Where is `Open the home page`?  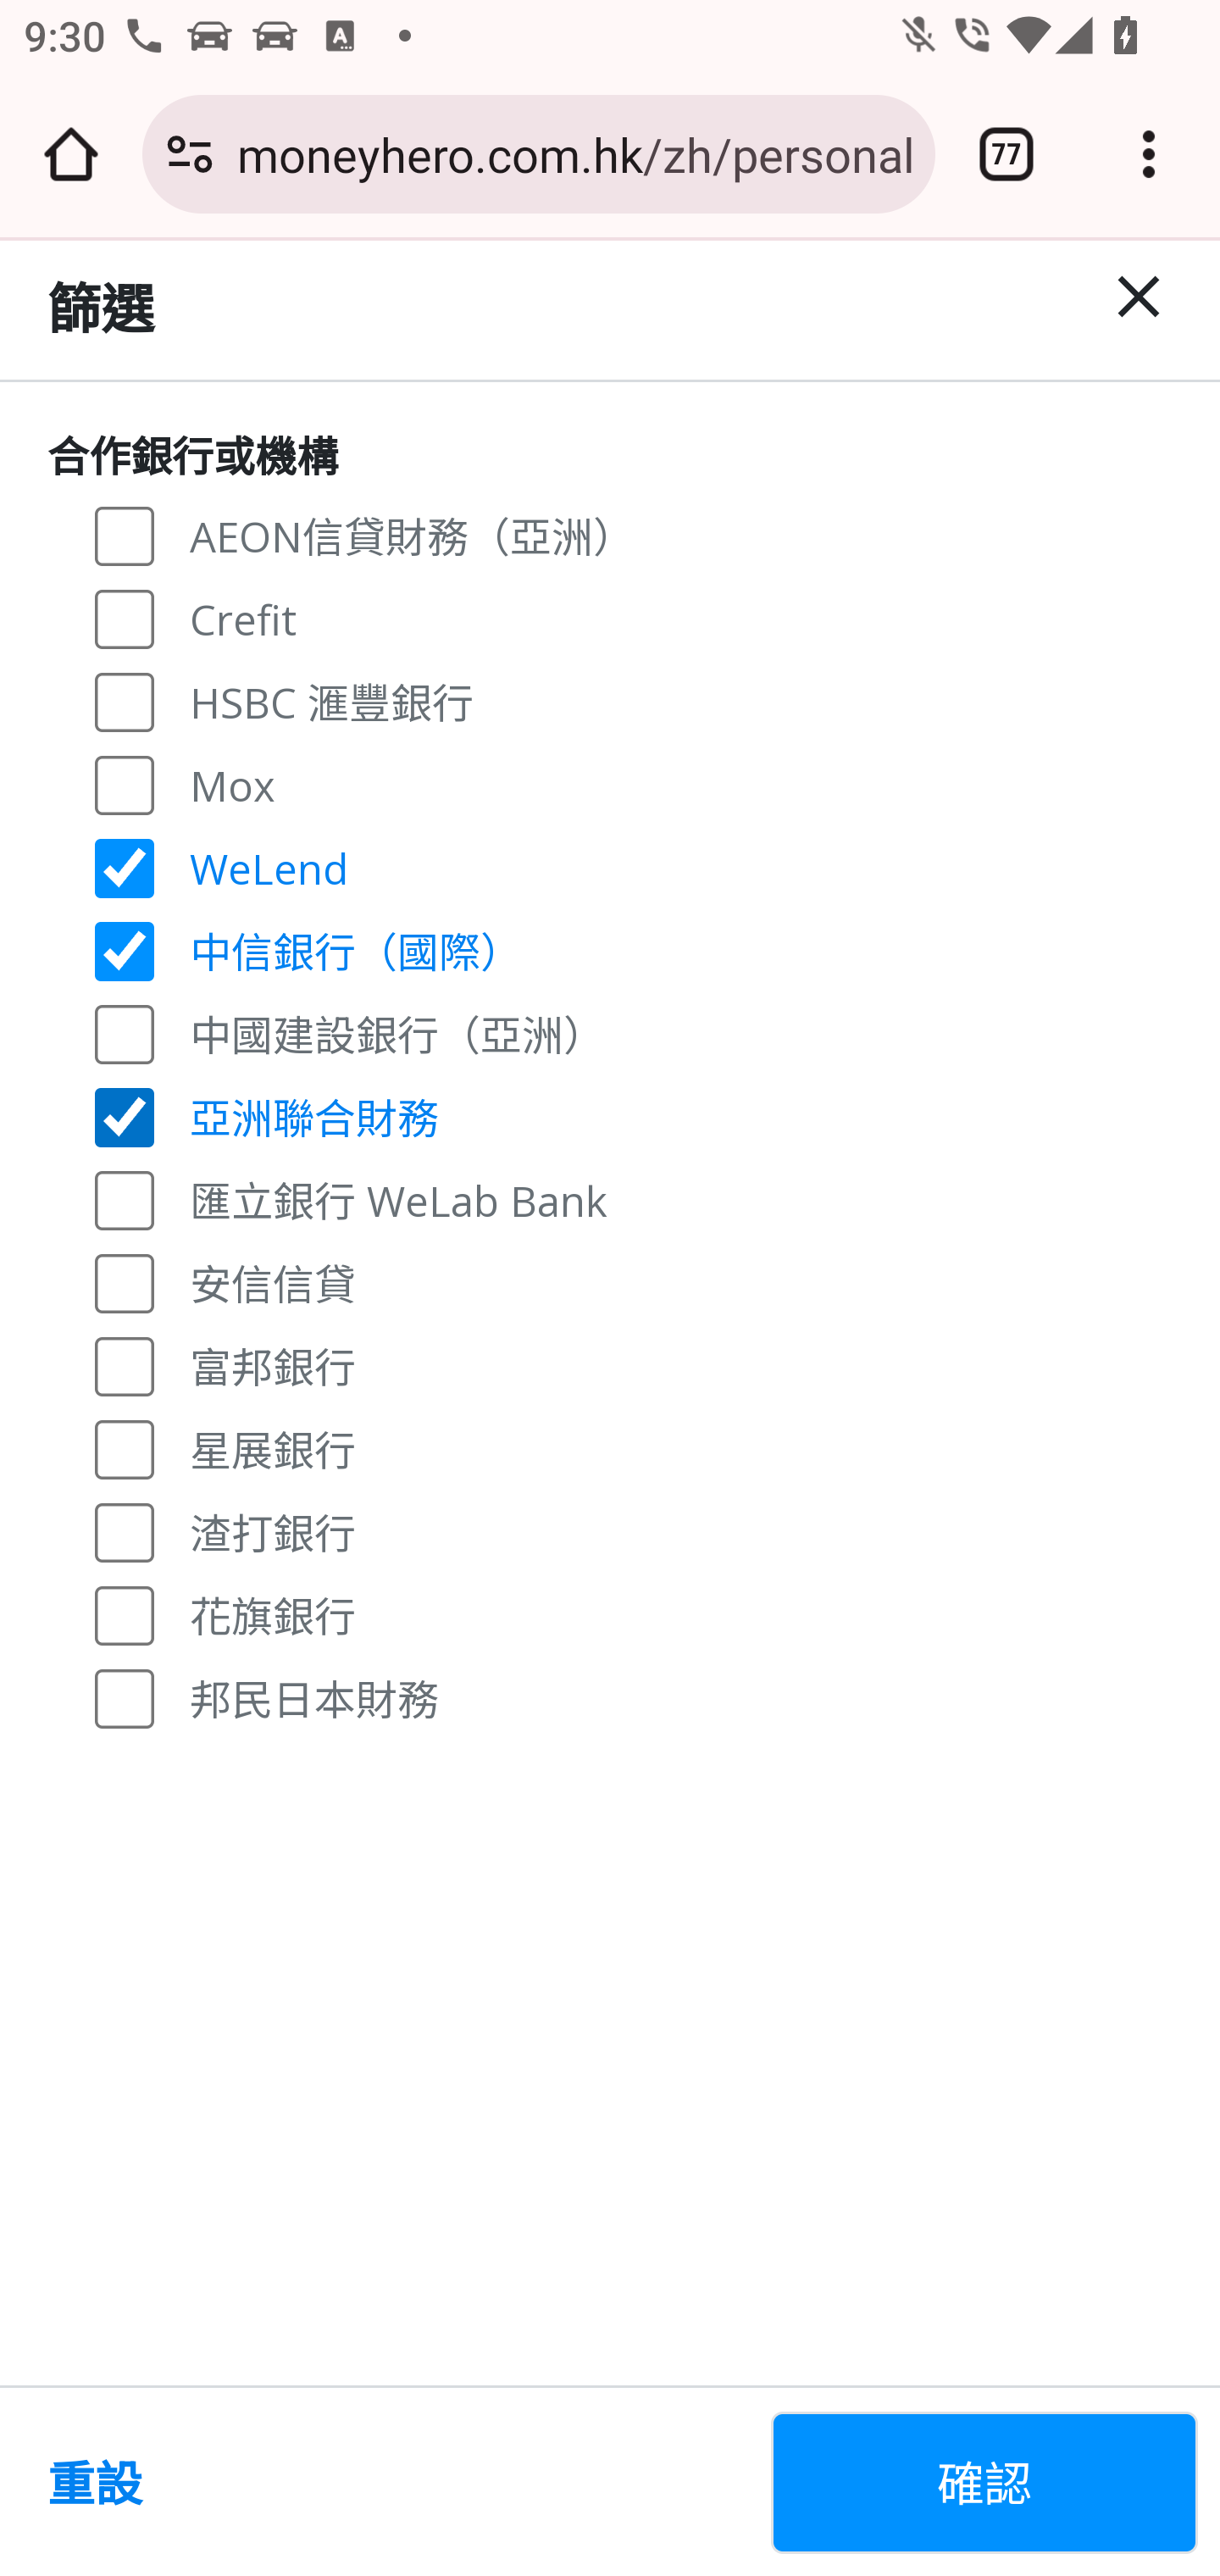
Open the home page is located at coordinates (71, 154).